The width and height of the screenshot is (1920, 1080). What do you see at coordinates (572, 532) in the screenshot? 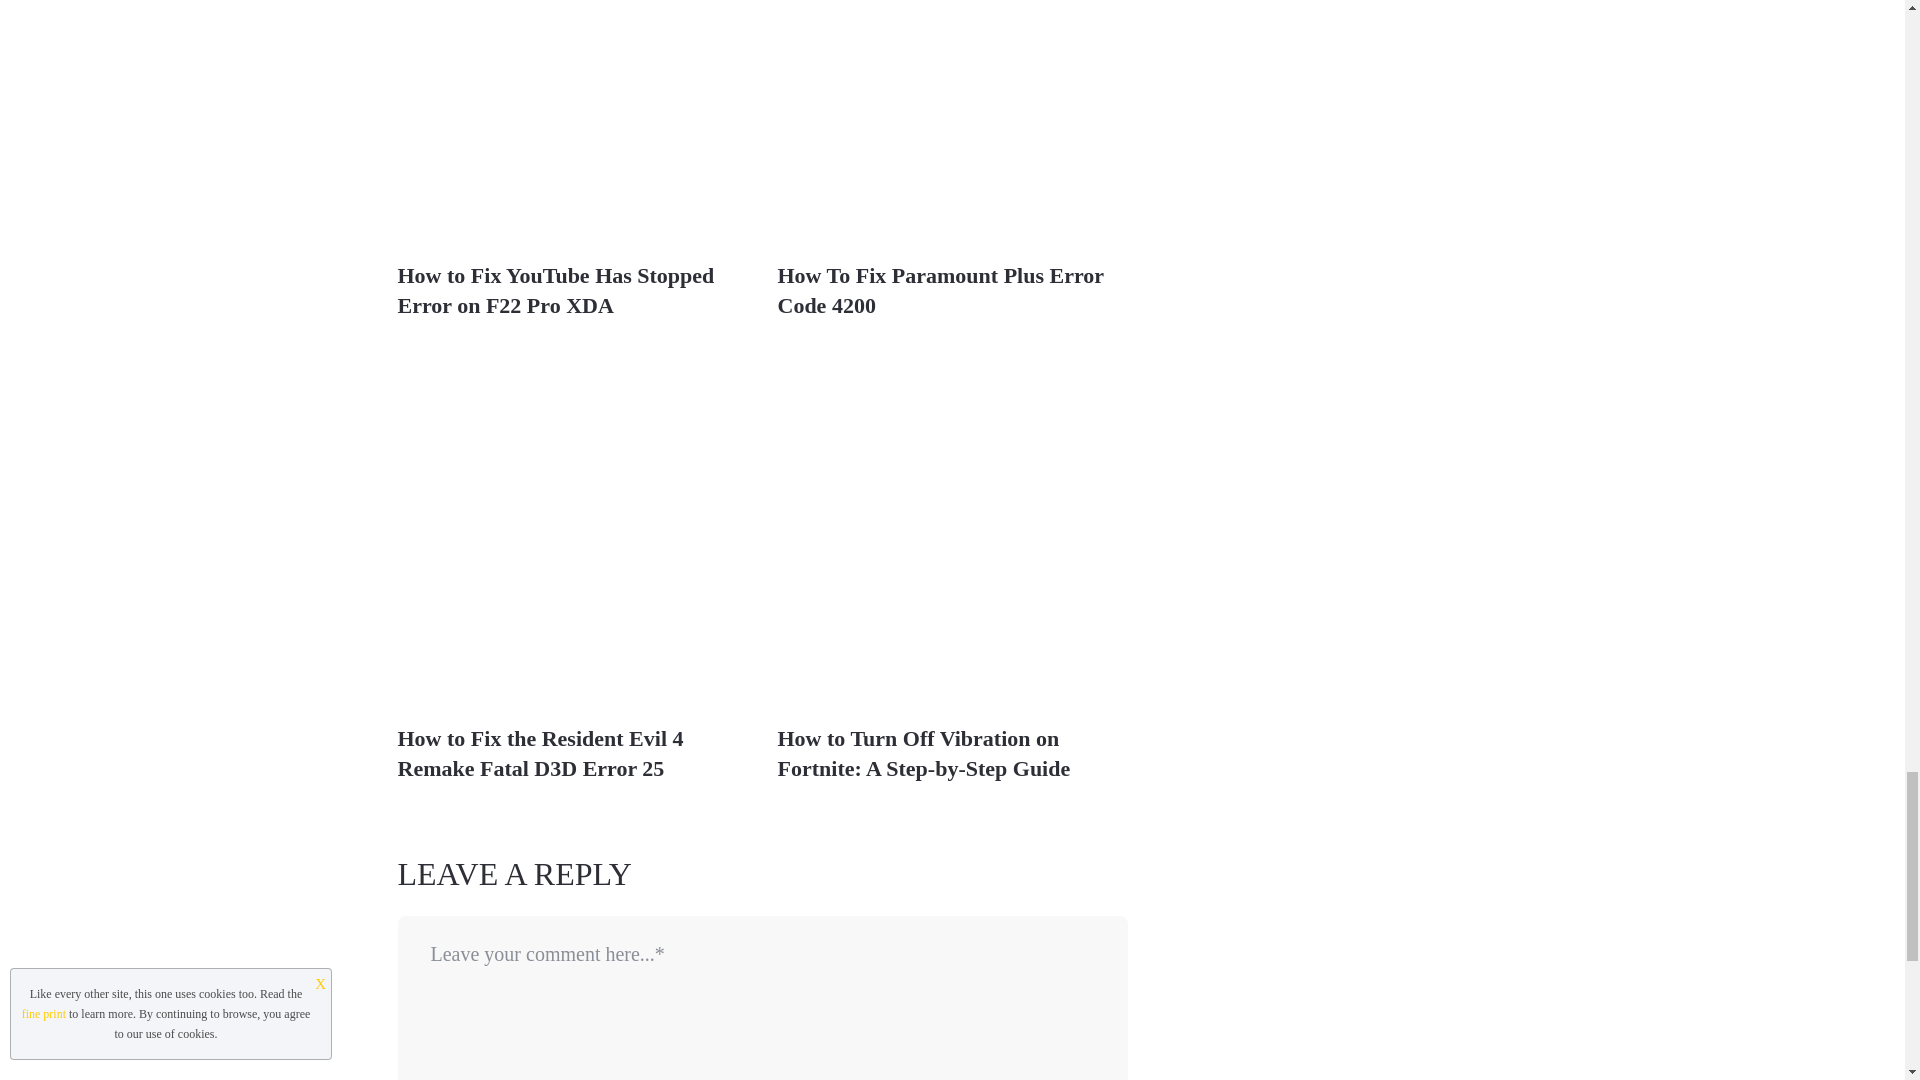
I see `How to Fix the Resident Evil 4 Remake Fatal D3D Error 25` at bounding box center [572, 532].